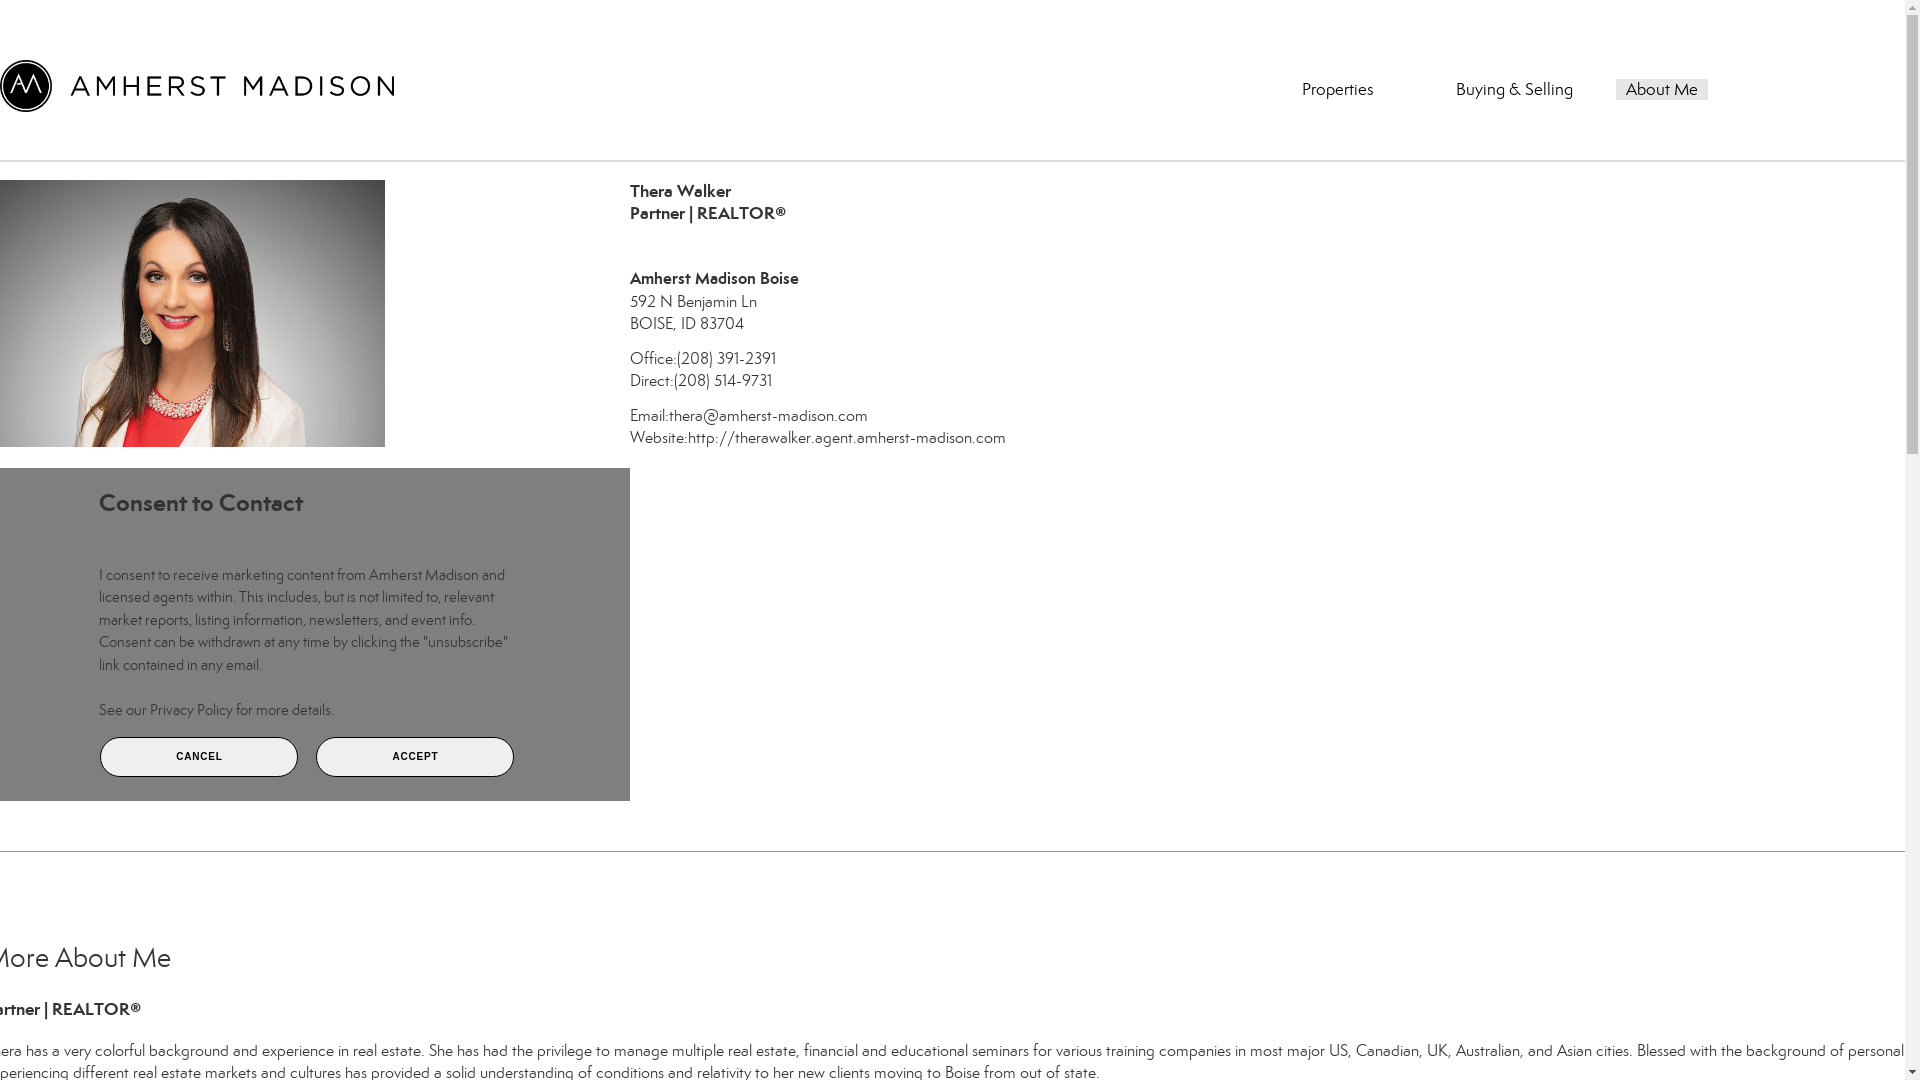 The width and height of the screenshot is (1920, 1080). I want to click on Neighborhood News, so click(1818, 148).